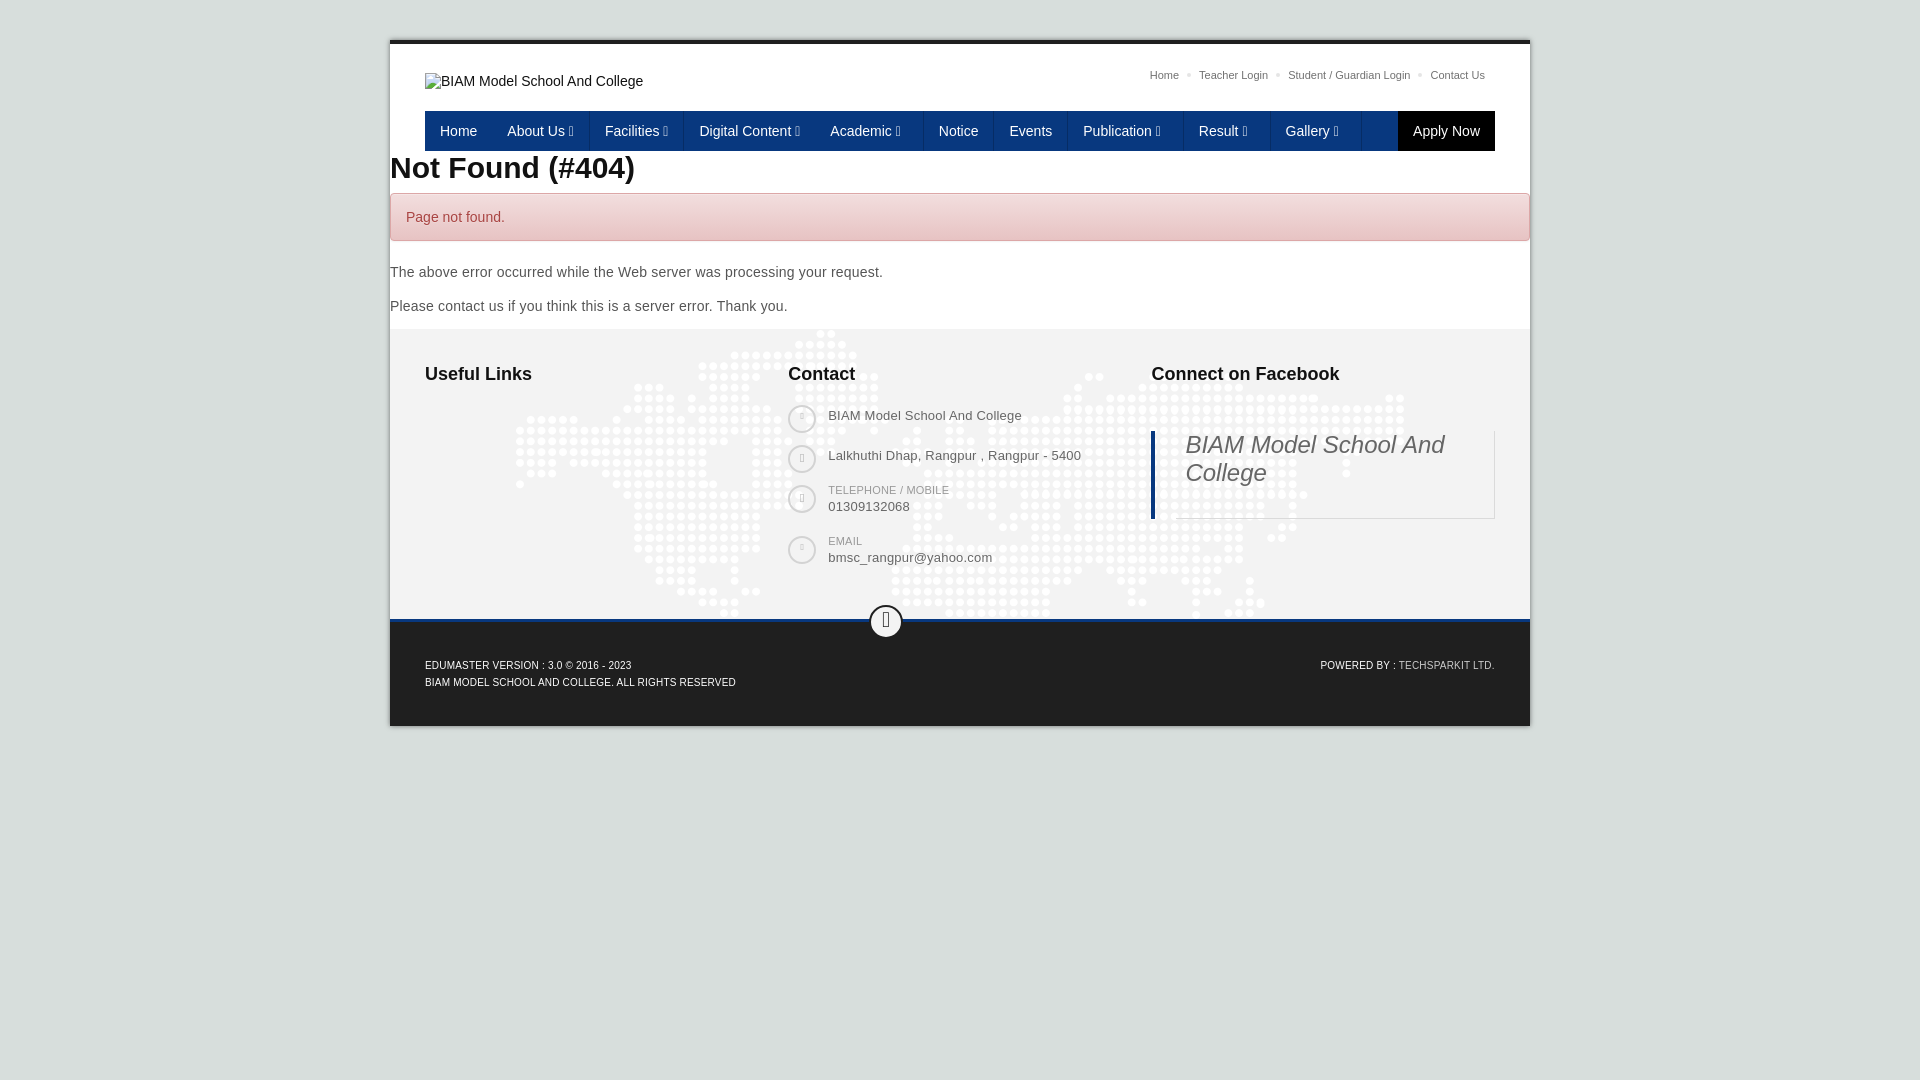  Describe the element at coordinates (910, 558) in the screenshot. I see `bmsc_rangpur@yahoo.com` at that location.